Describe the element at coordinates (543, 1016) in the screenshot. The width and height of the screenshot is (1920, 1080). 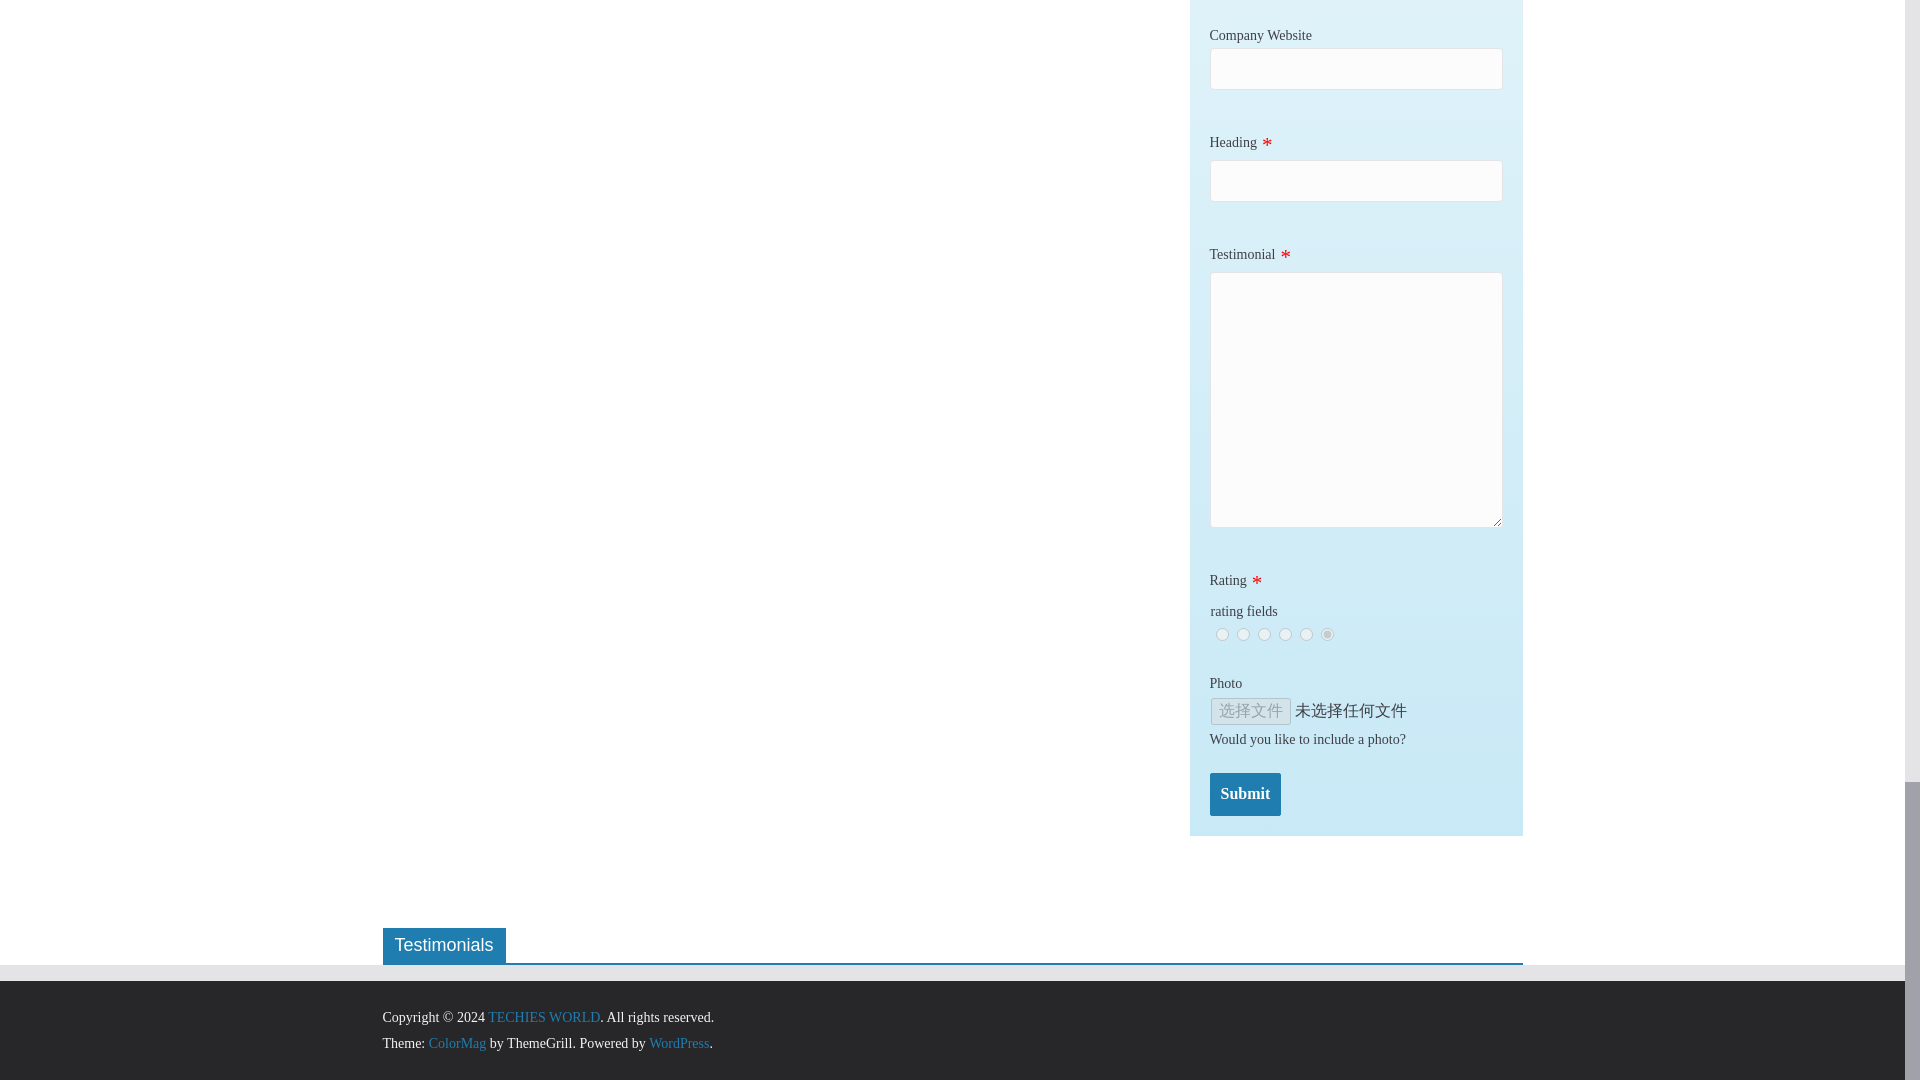
I see `TECHIES WORLD` at that location.